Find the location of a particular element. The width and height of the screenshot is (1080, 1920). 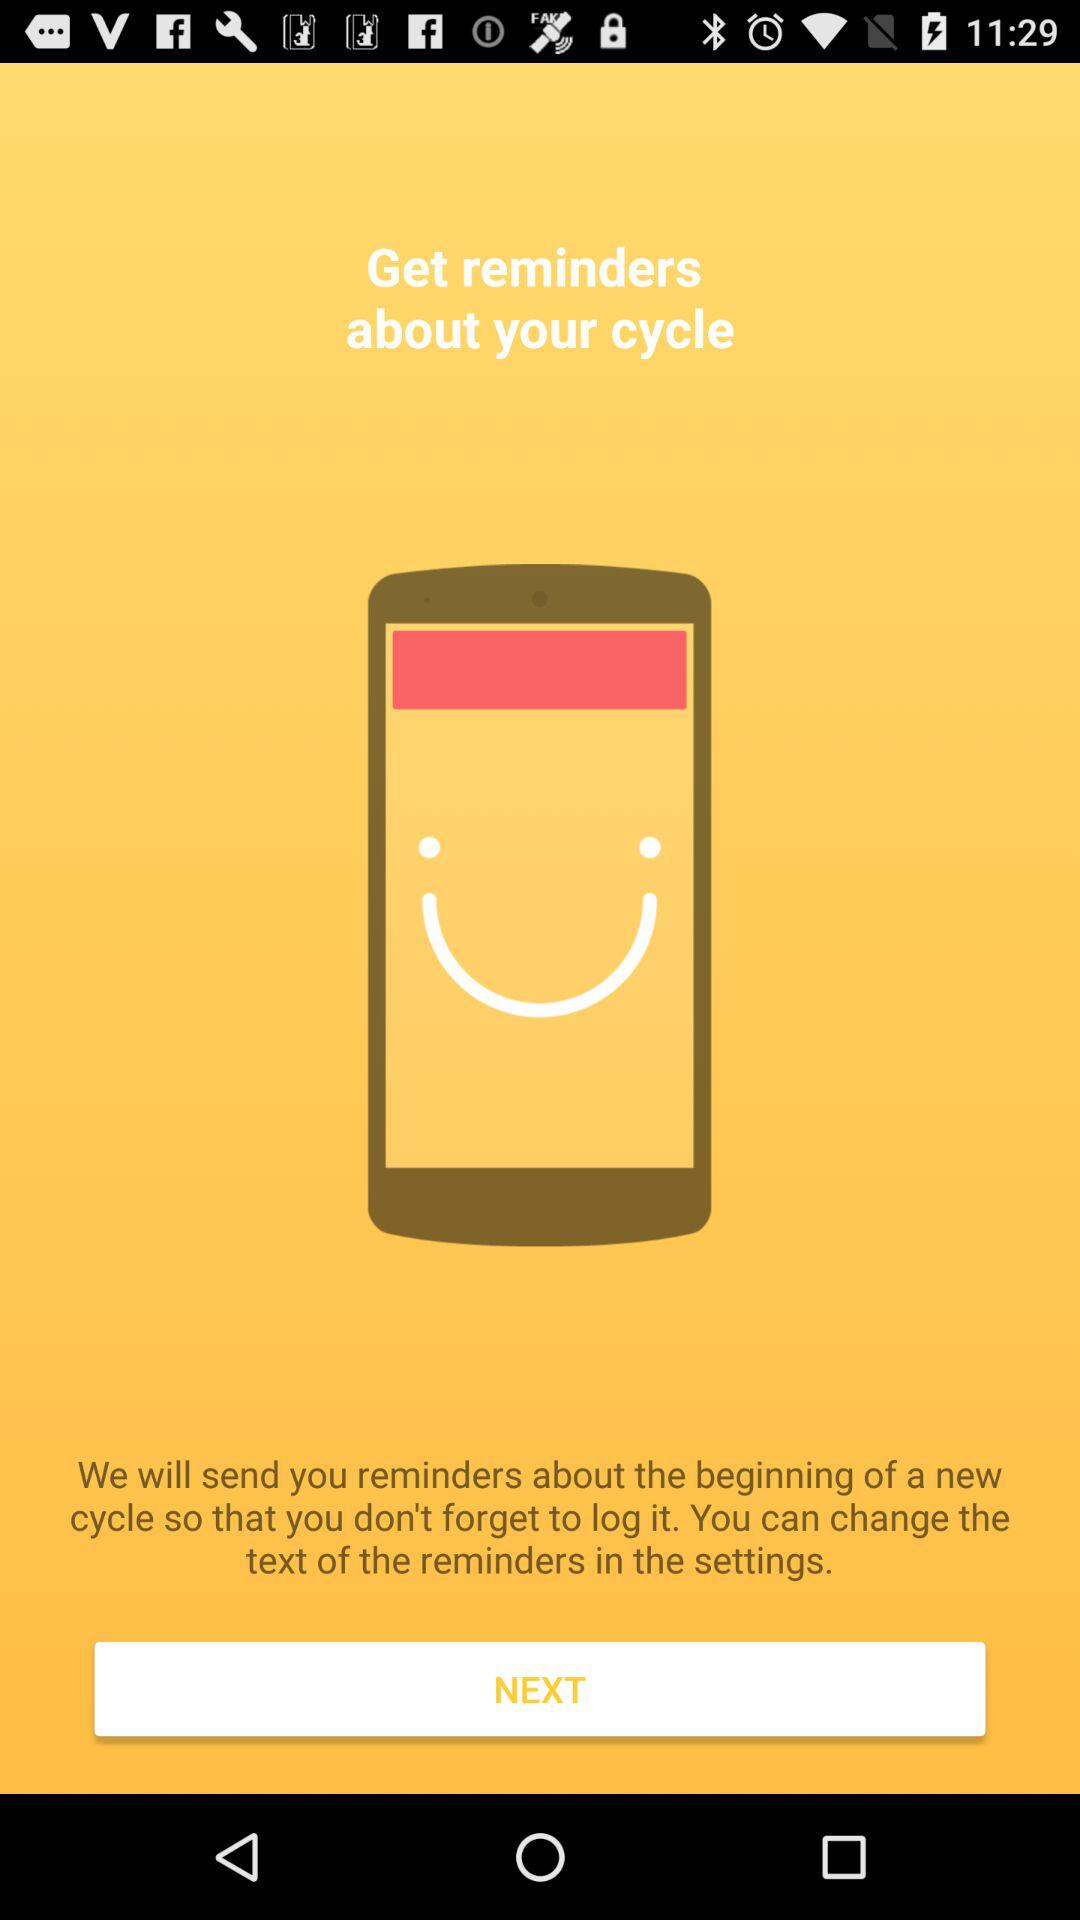

turn on item below the we will send item is located at coordinates (540, 1689).